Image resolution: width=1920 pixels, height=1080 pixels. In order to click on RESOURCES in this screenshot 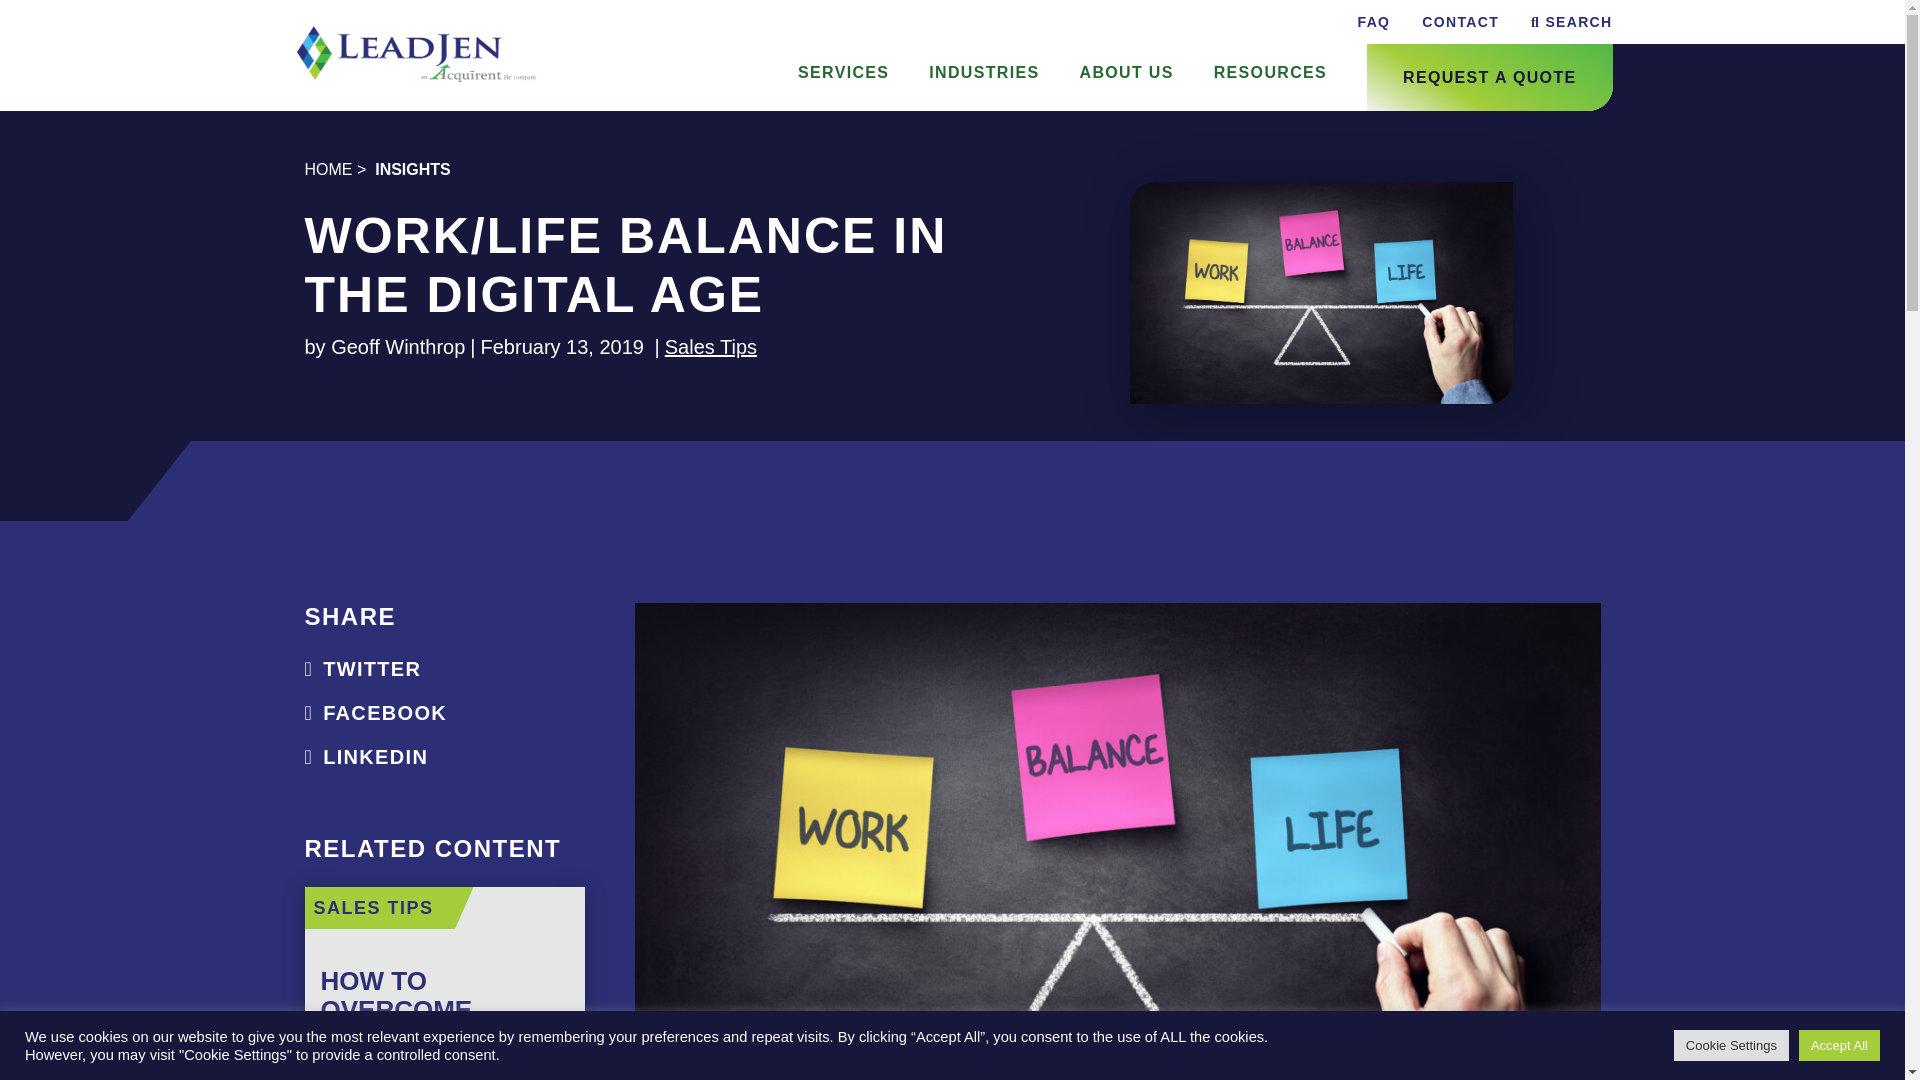, I will do `click(1270, 73)`.